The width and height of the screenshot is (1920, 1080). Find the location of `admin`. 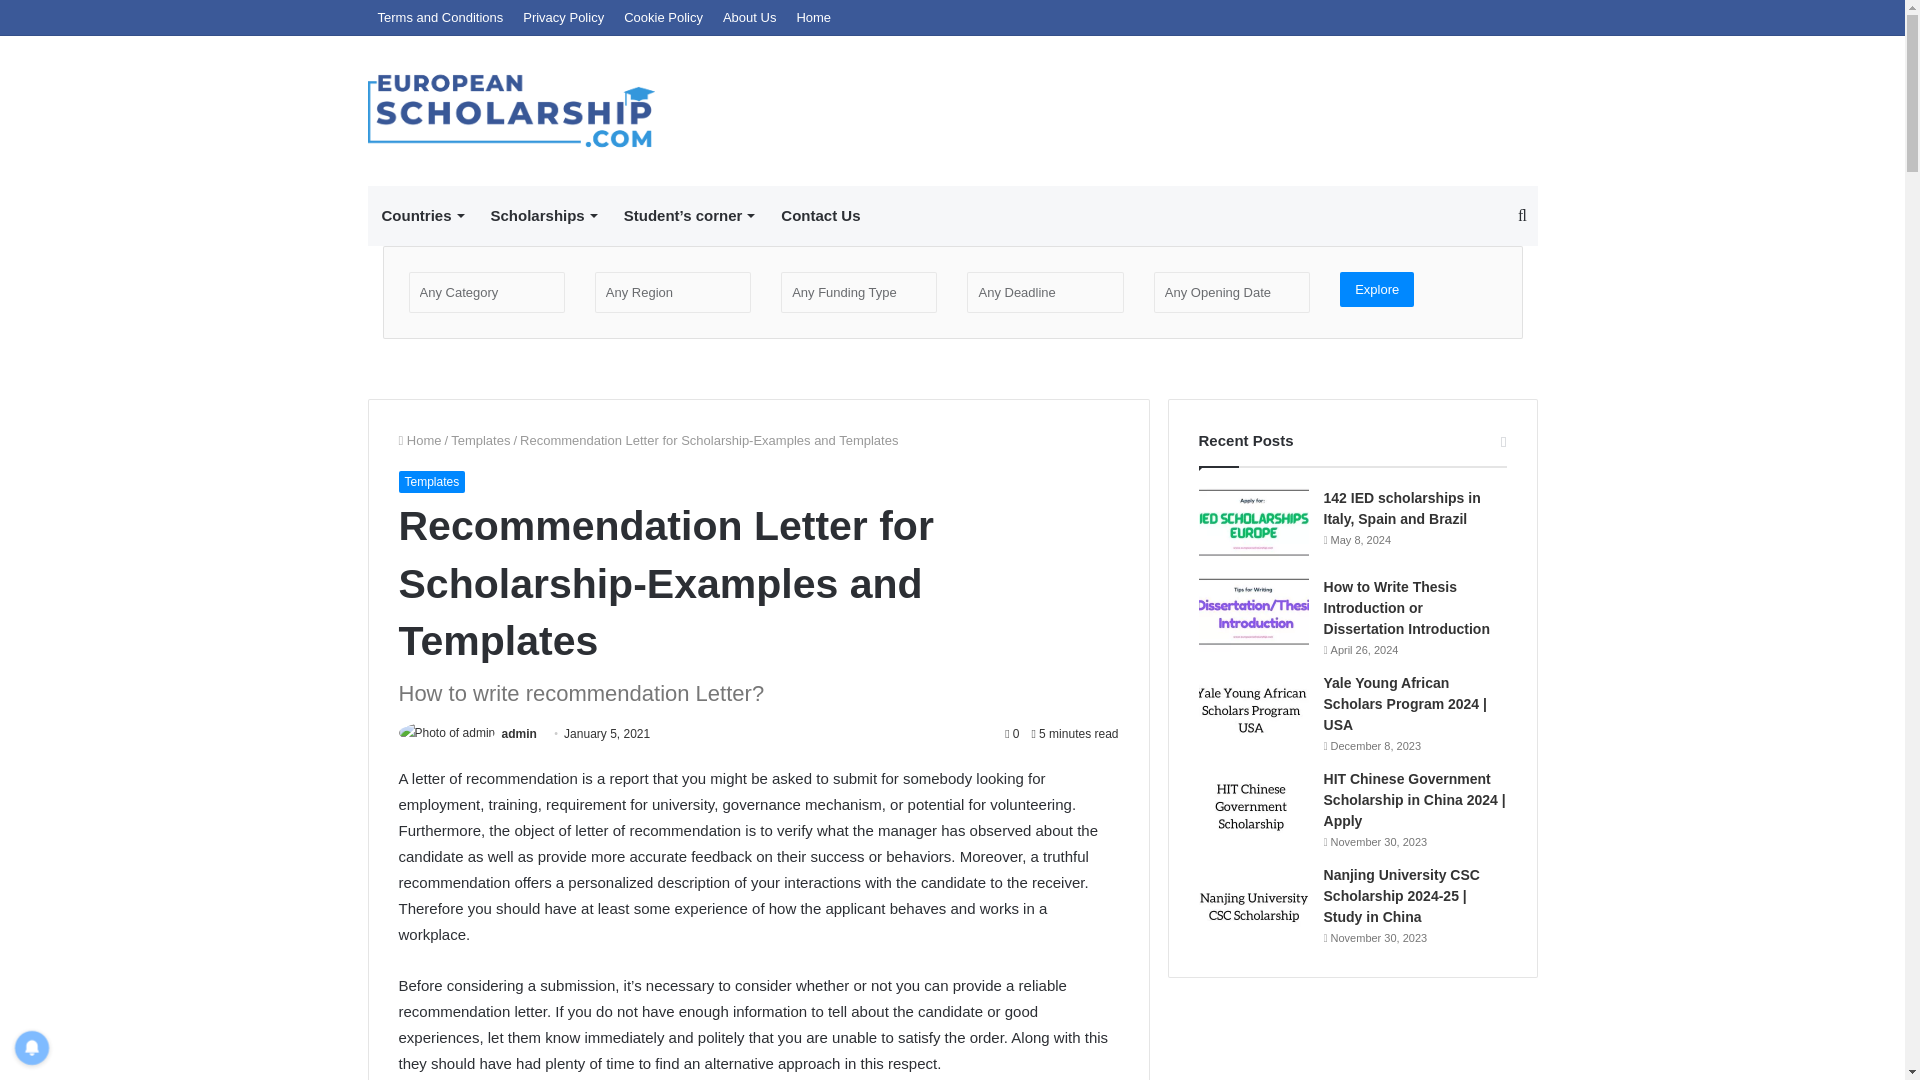

admin is located at coordinates (519, 733).